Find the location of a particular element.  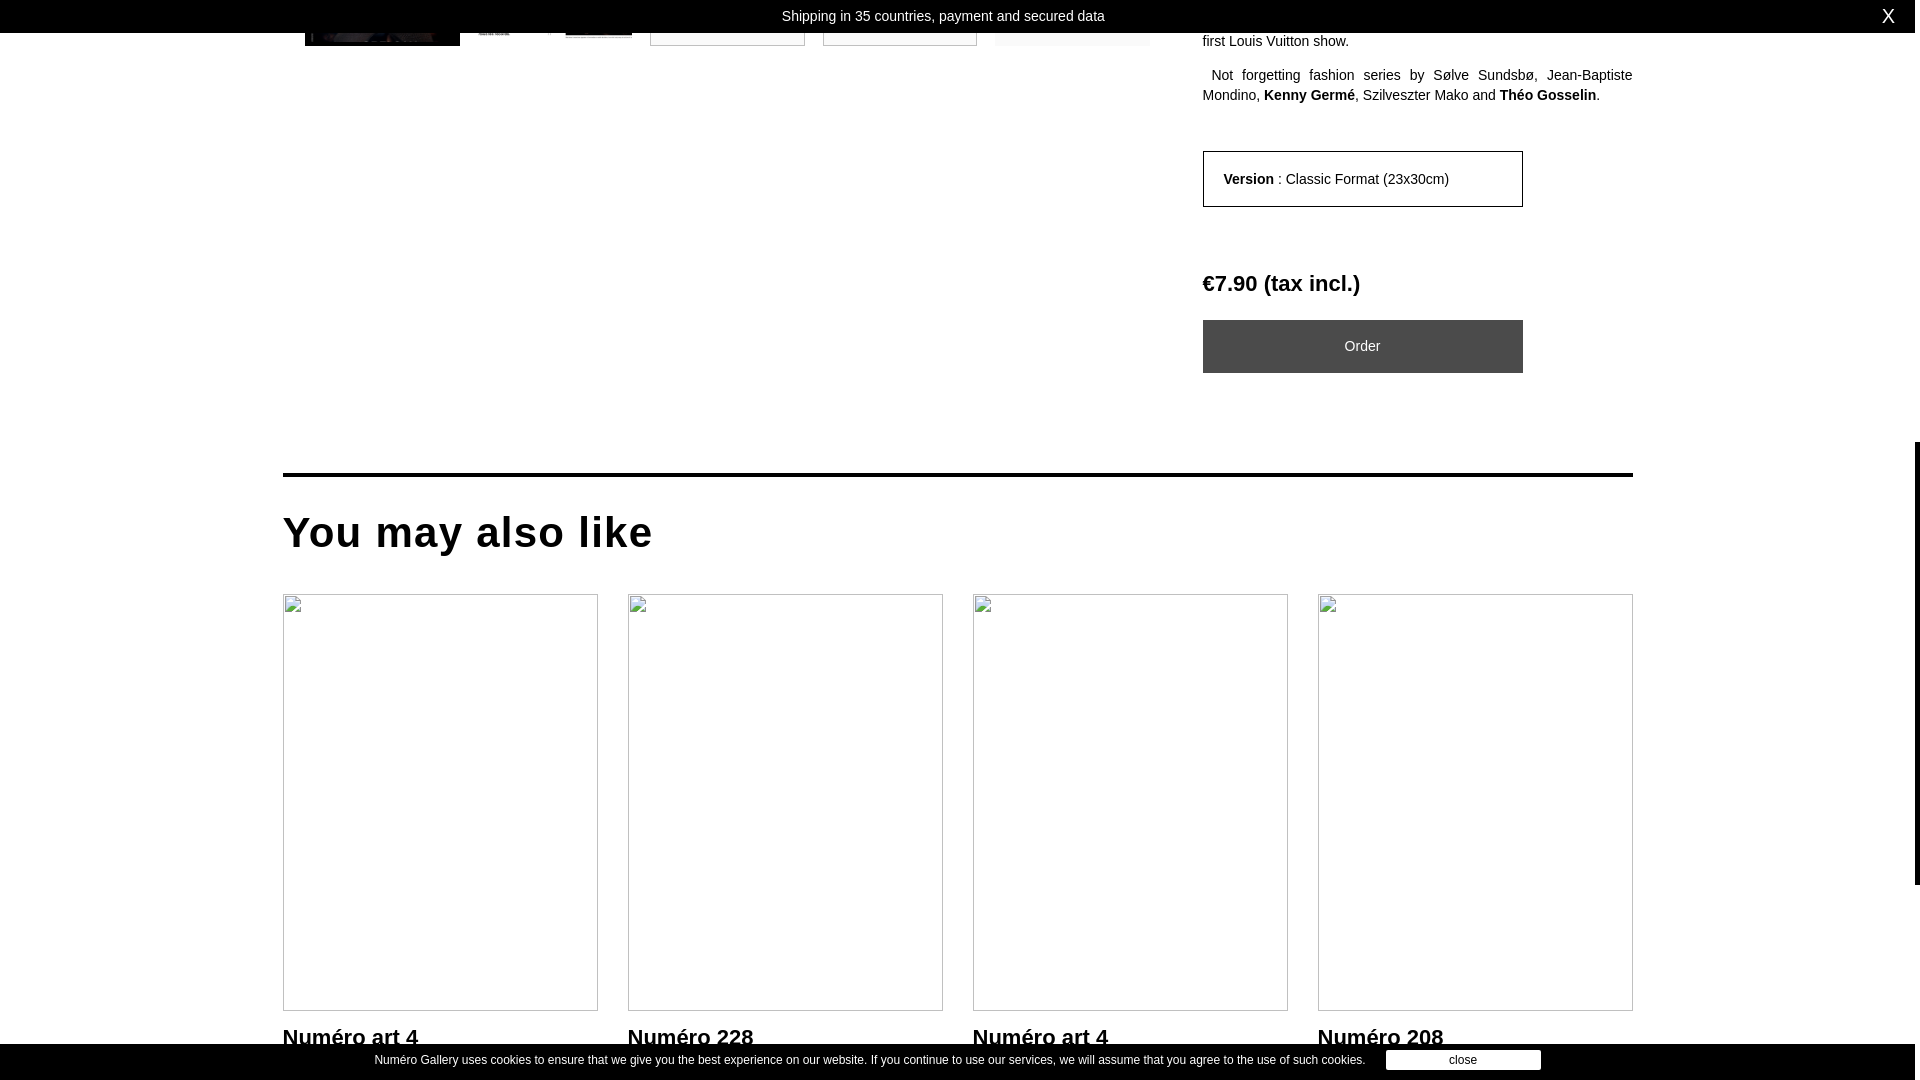

Jean-Baptiste Mondino is located at coordinates (1416, 84).